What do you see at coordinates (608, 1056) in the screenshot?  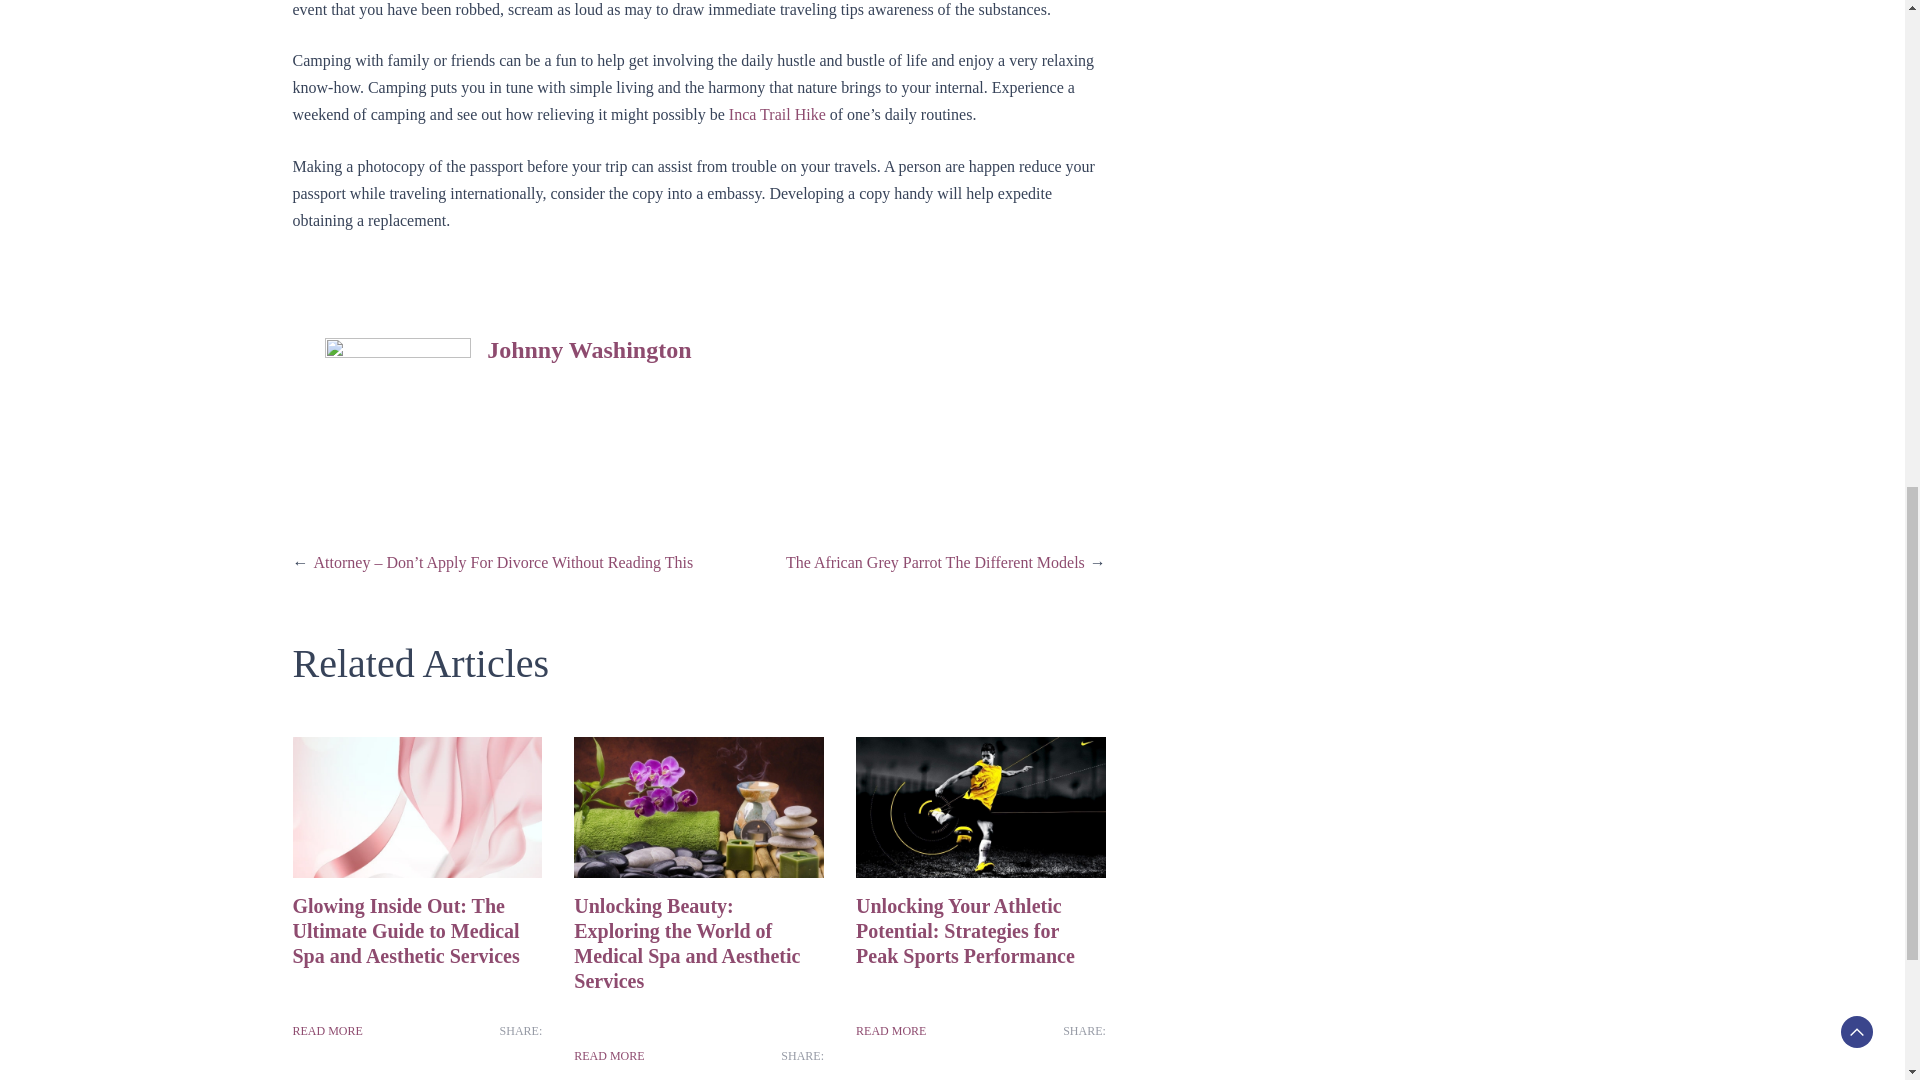 I see `READ MORE` at bounding box center [608, 1056].